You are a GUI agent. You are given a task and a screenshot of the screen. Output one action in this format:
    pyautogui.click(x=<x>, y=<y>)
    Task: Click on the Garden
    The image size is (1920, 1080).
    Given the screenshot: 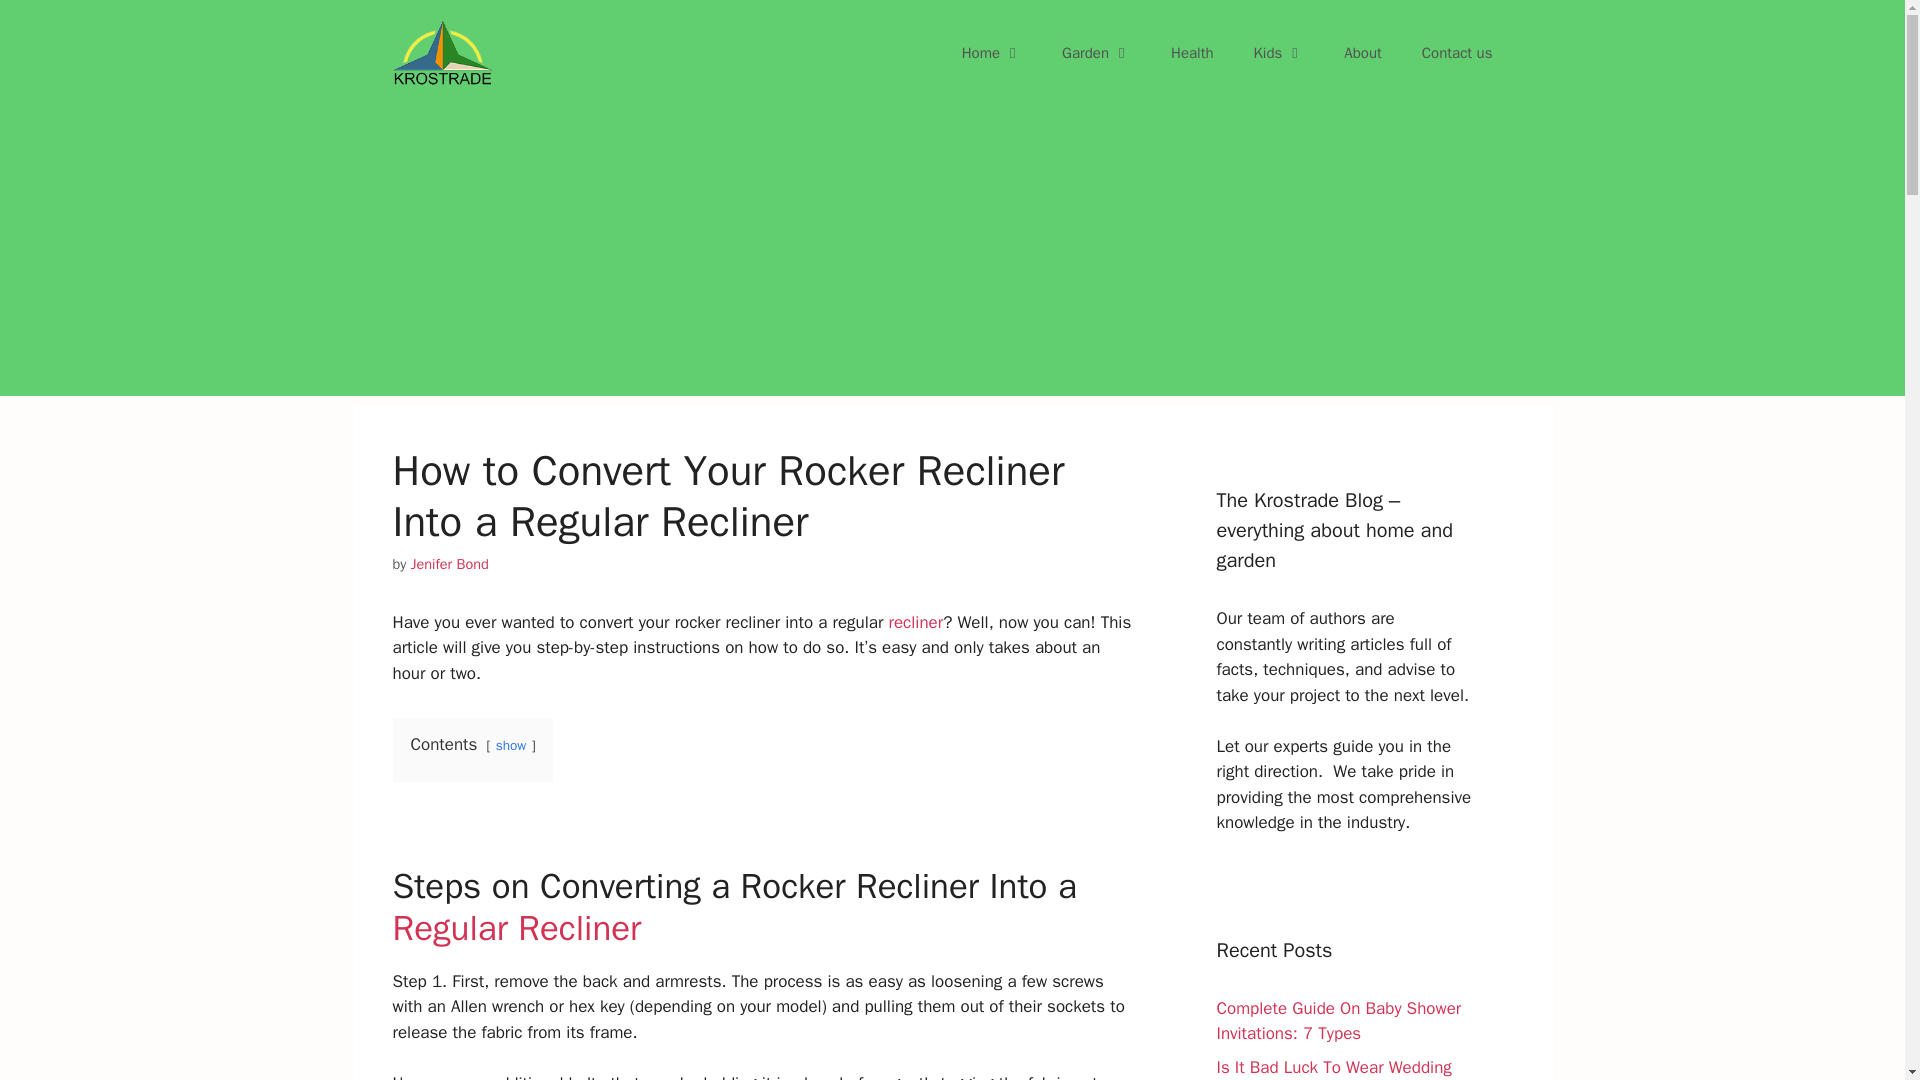 What is the action you would take?
    pyautogui.click(x=1096, y=52)
    